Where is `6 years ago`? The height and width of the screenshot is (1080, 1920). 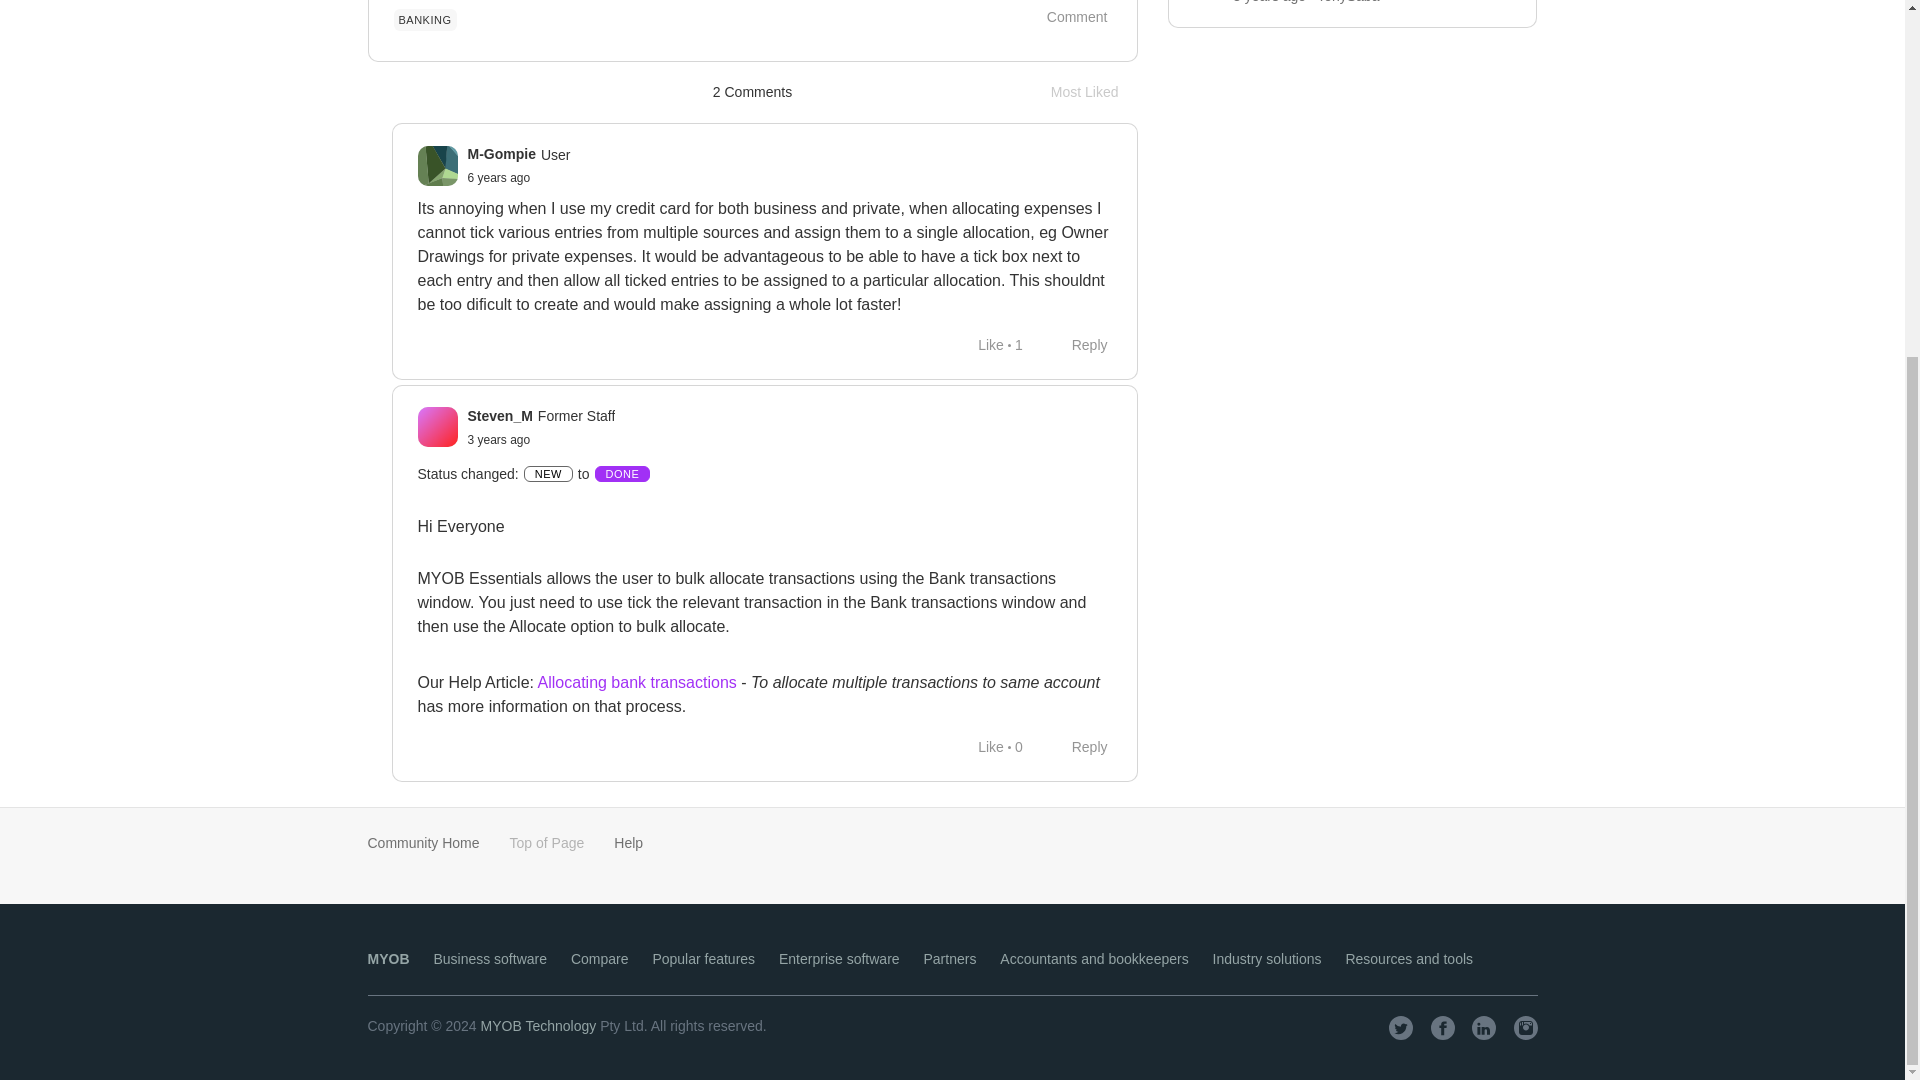
6 years ago is located at coordinates (1442, 1028).